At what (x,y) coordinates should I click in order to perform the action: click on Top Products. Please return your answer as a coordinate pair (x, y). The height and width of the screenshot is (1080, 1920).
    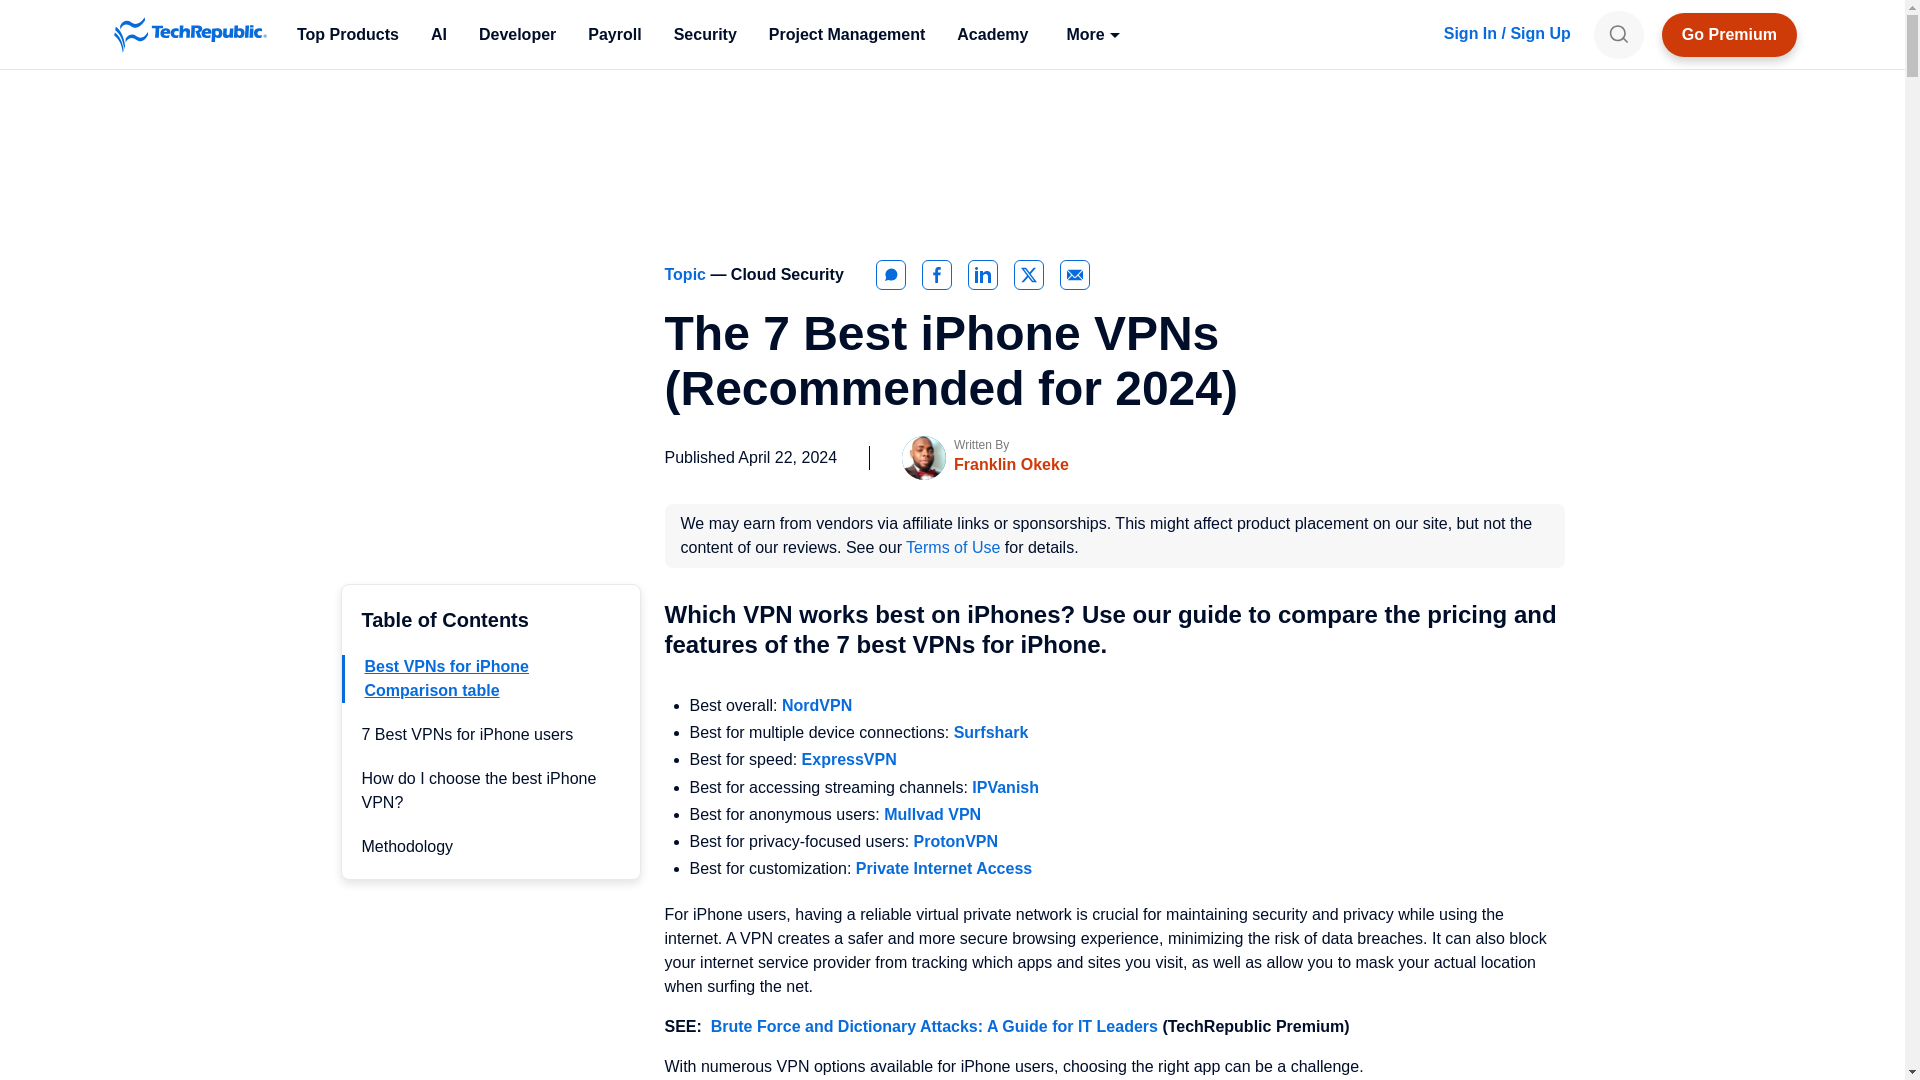
    Looking at the image, I should click on (347, 34).